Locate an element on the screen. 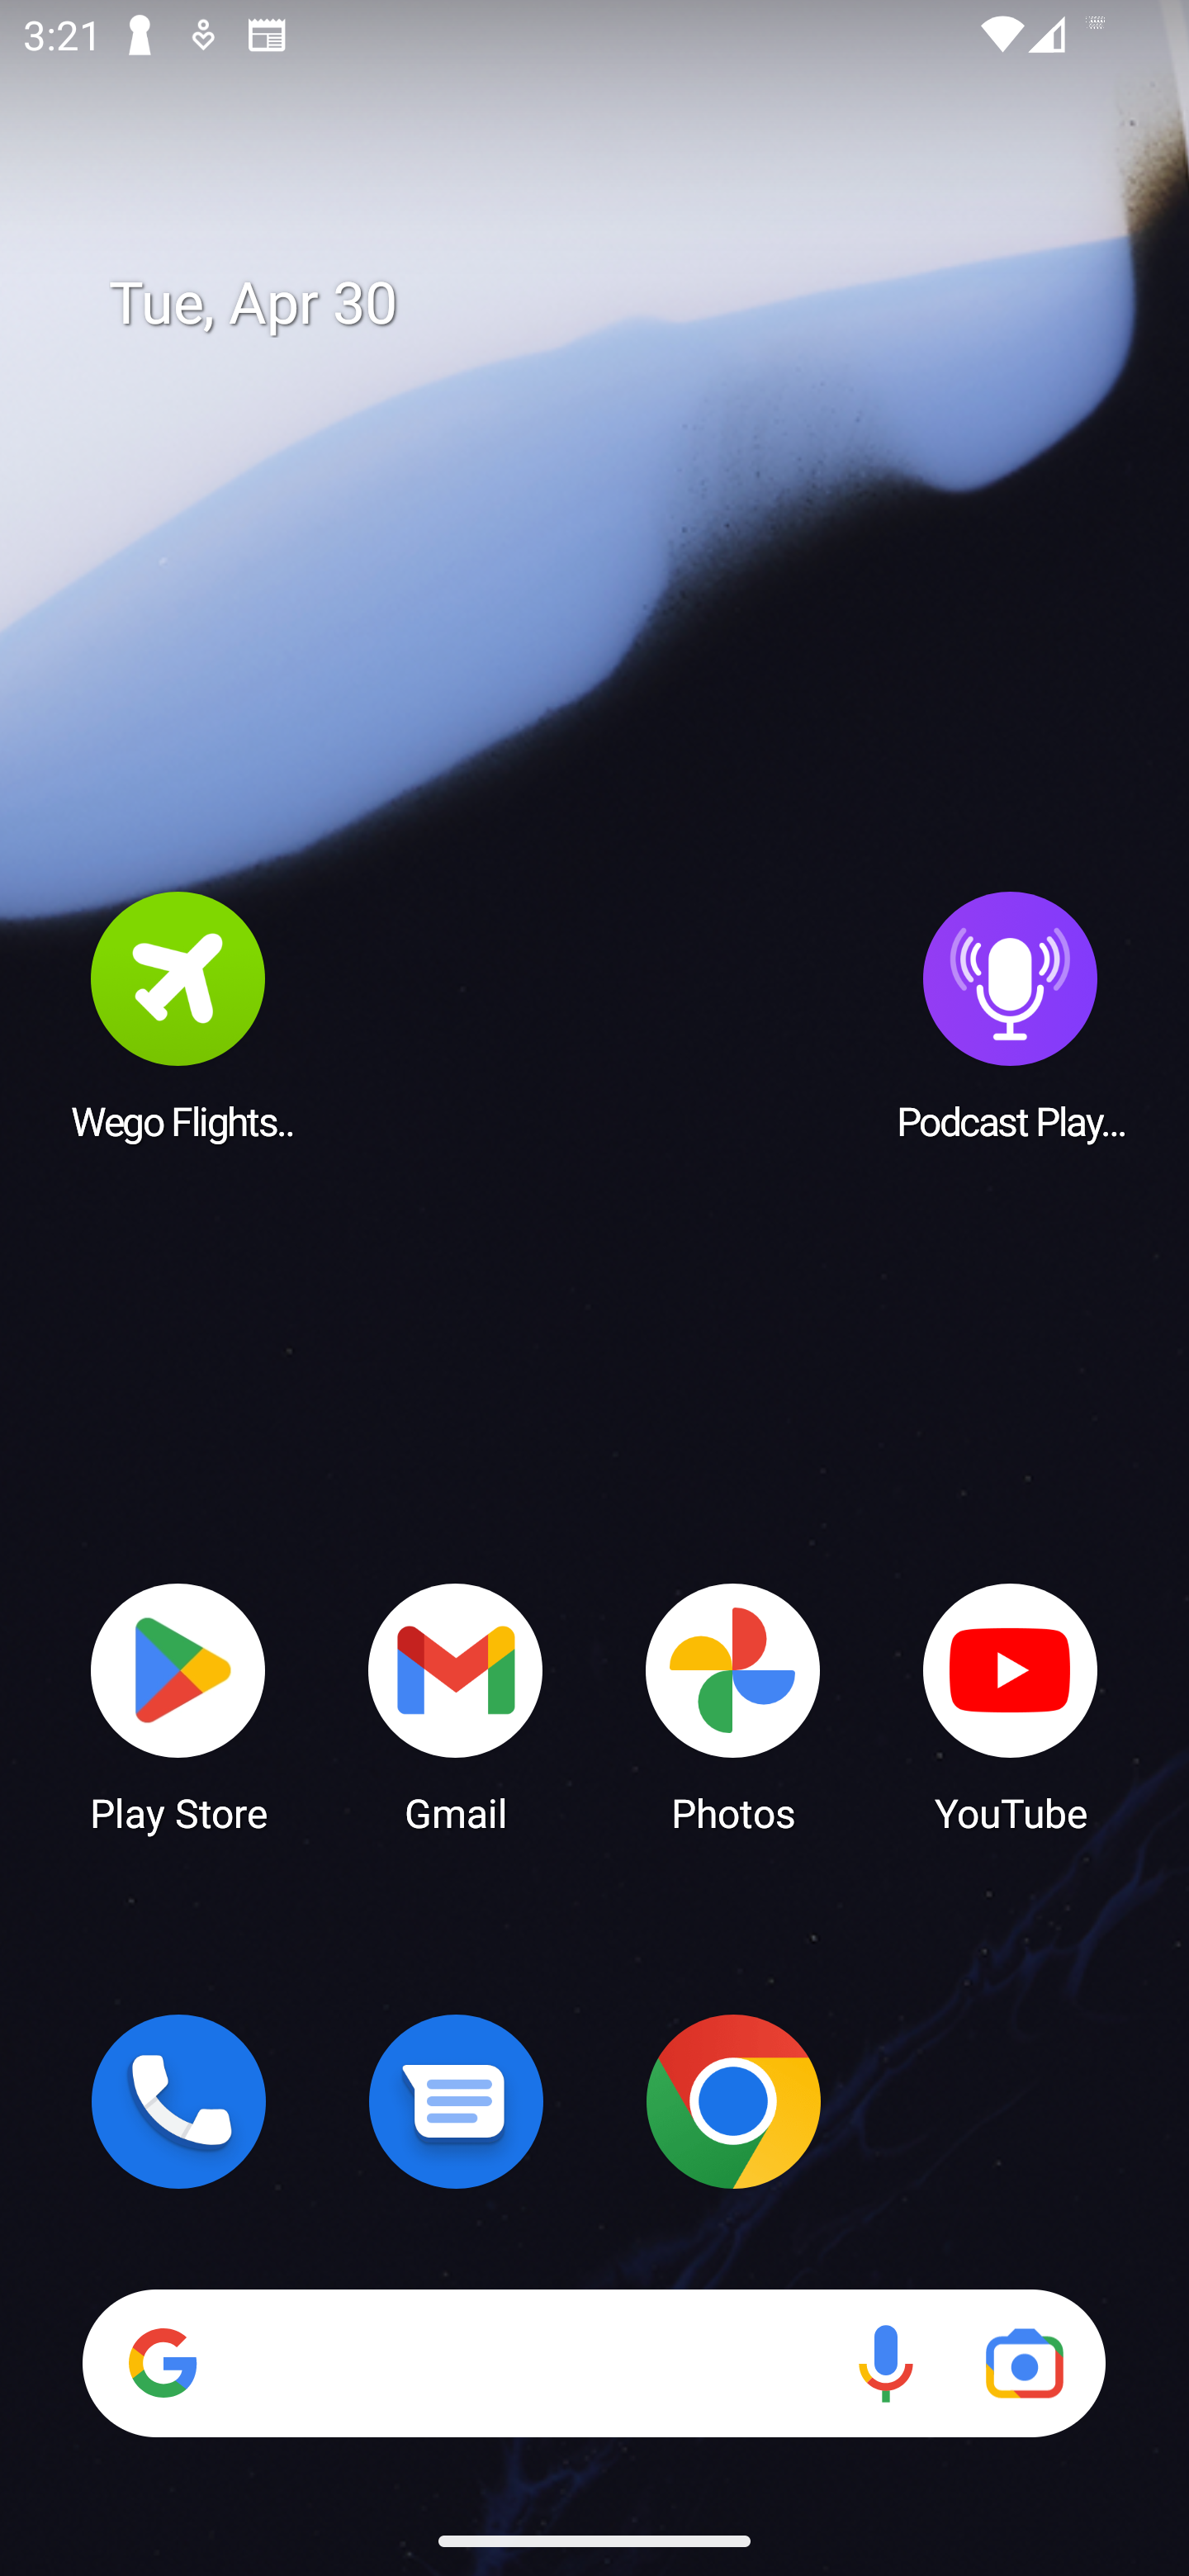 Image resolution: width=1189 pixels, height=2576 pixels. Podcast Player is located at coordinates (1011, 1015).